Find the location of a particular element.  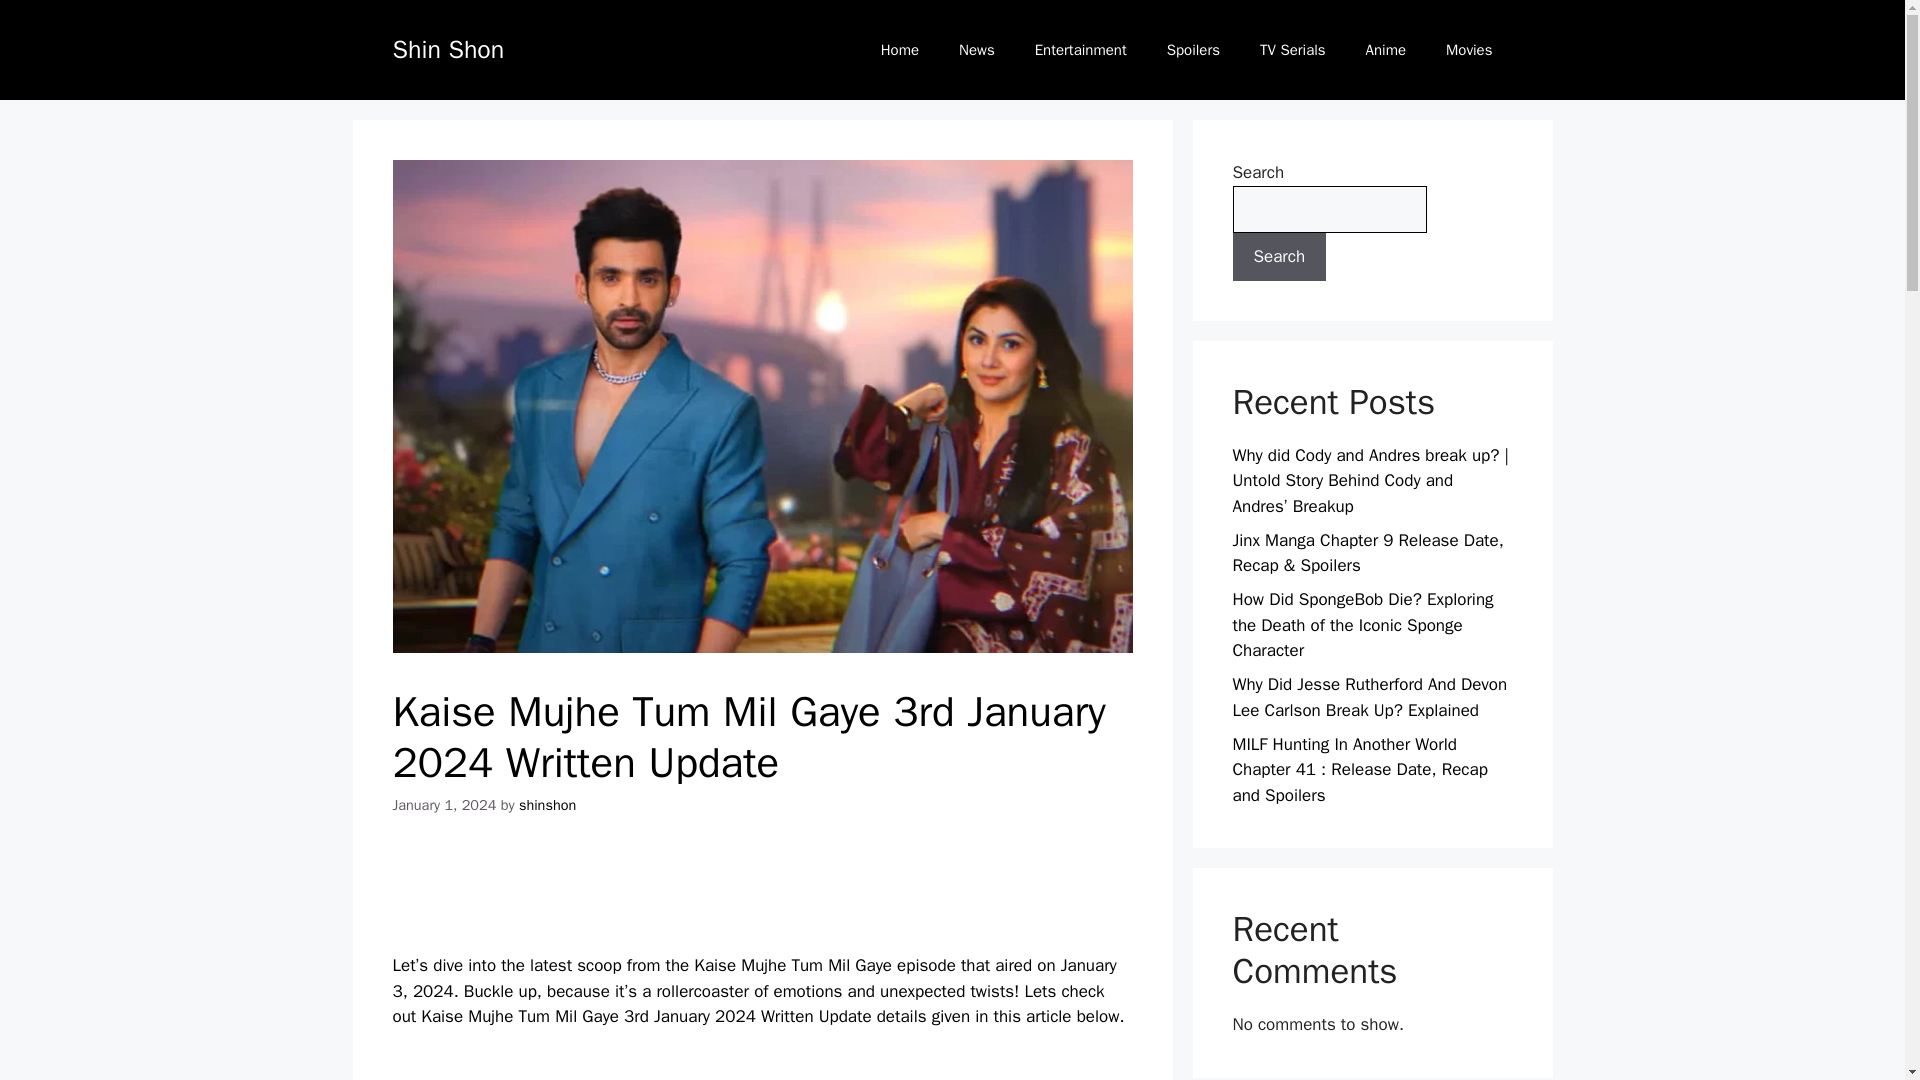

Shin Shon is located at coordinates (447, 48).